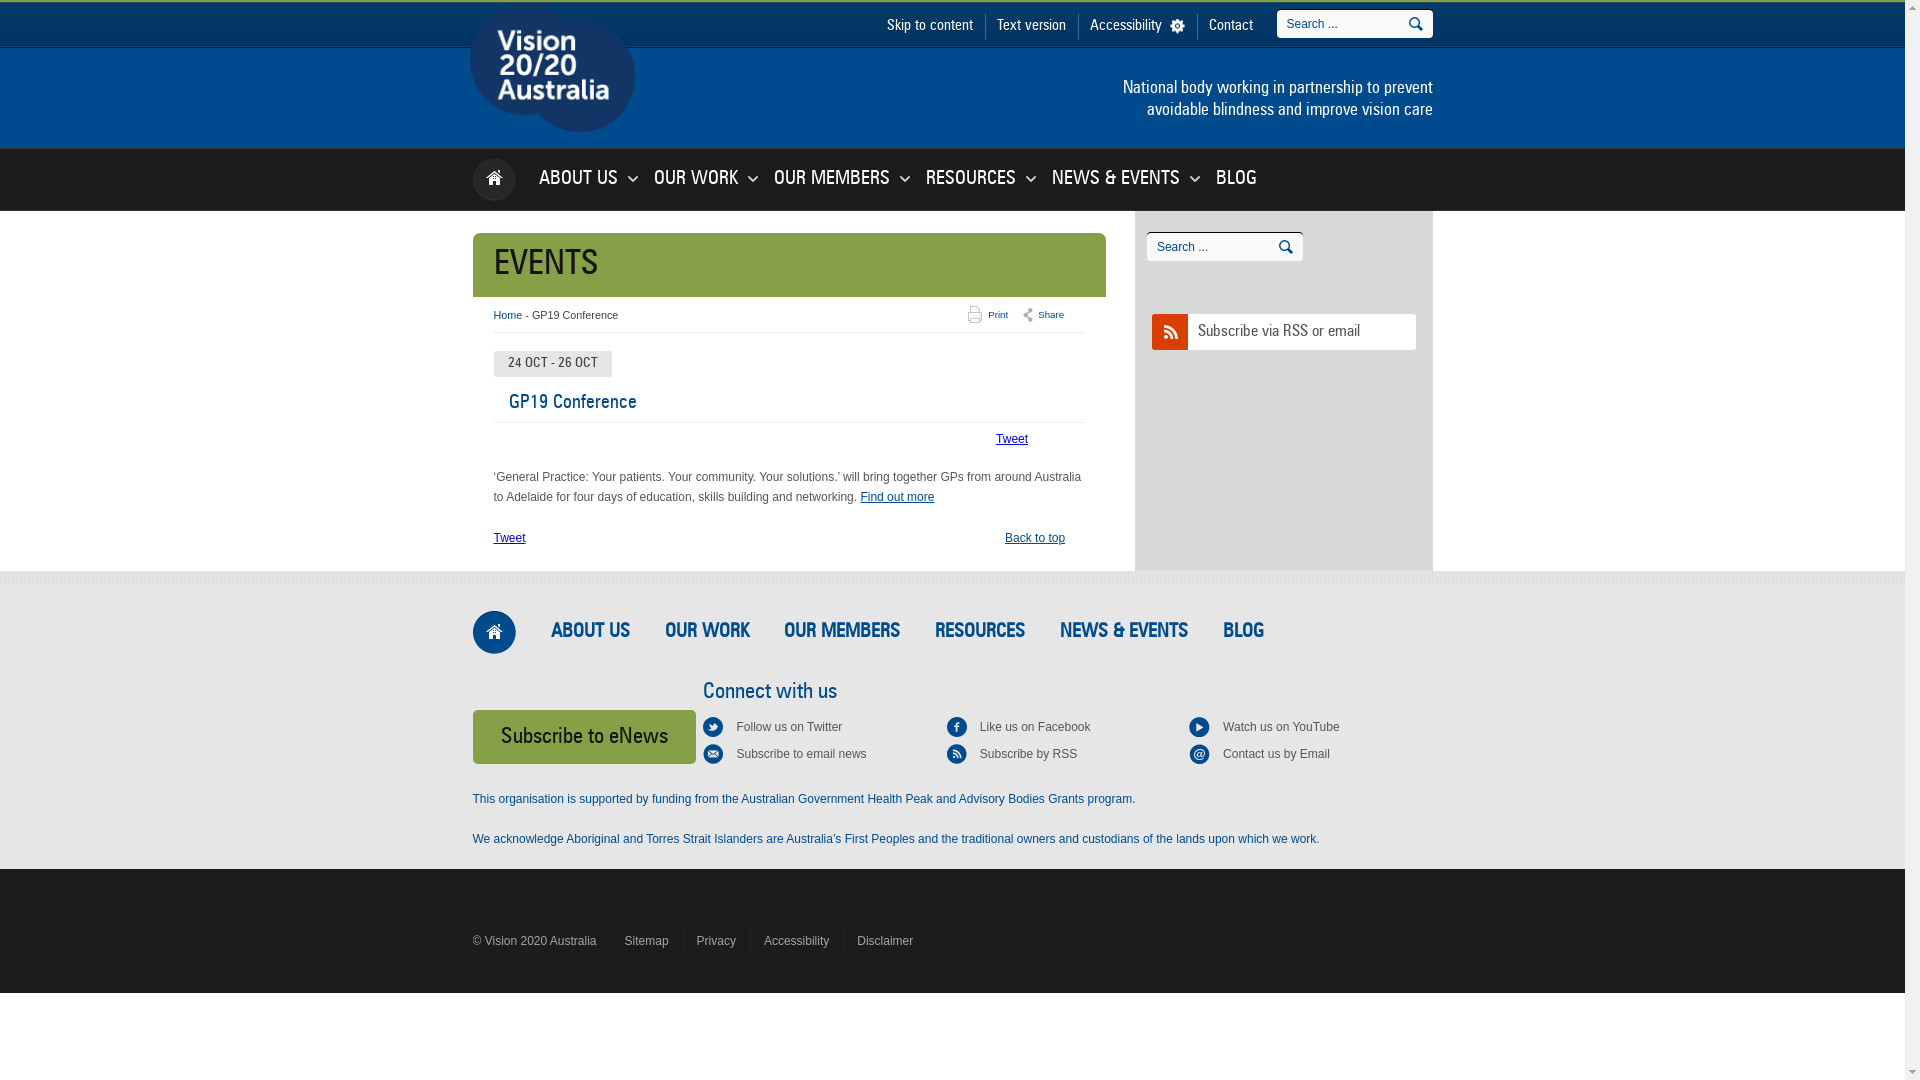 The height and width of the screenshot is (1080, 1920). What do you see at coordinates (716, 941) in the screenshot?
I see `Privacy` at bounding box center [716, 941].